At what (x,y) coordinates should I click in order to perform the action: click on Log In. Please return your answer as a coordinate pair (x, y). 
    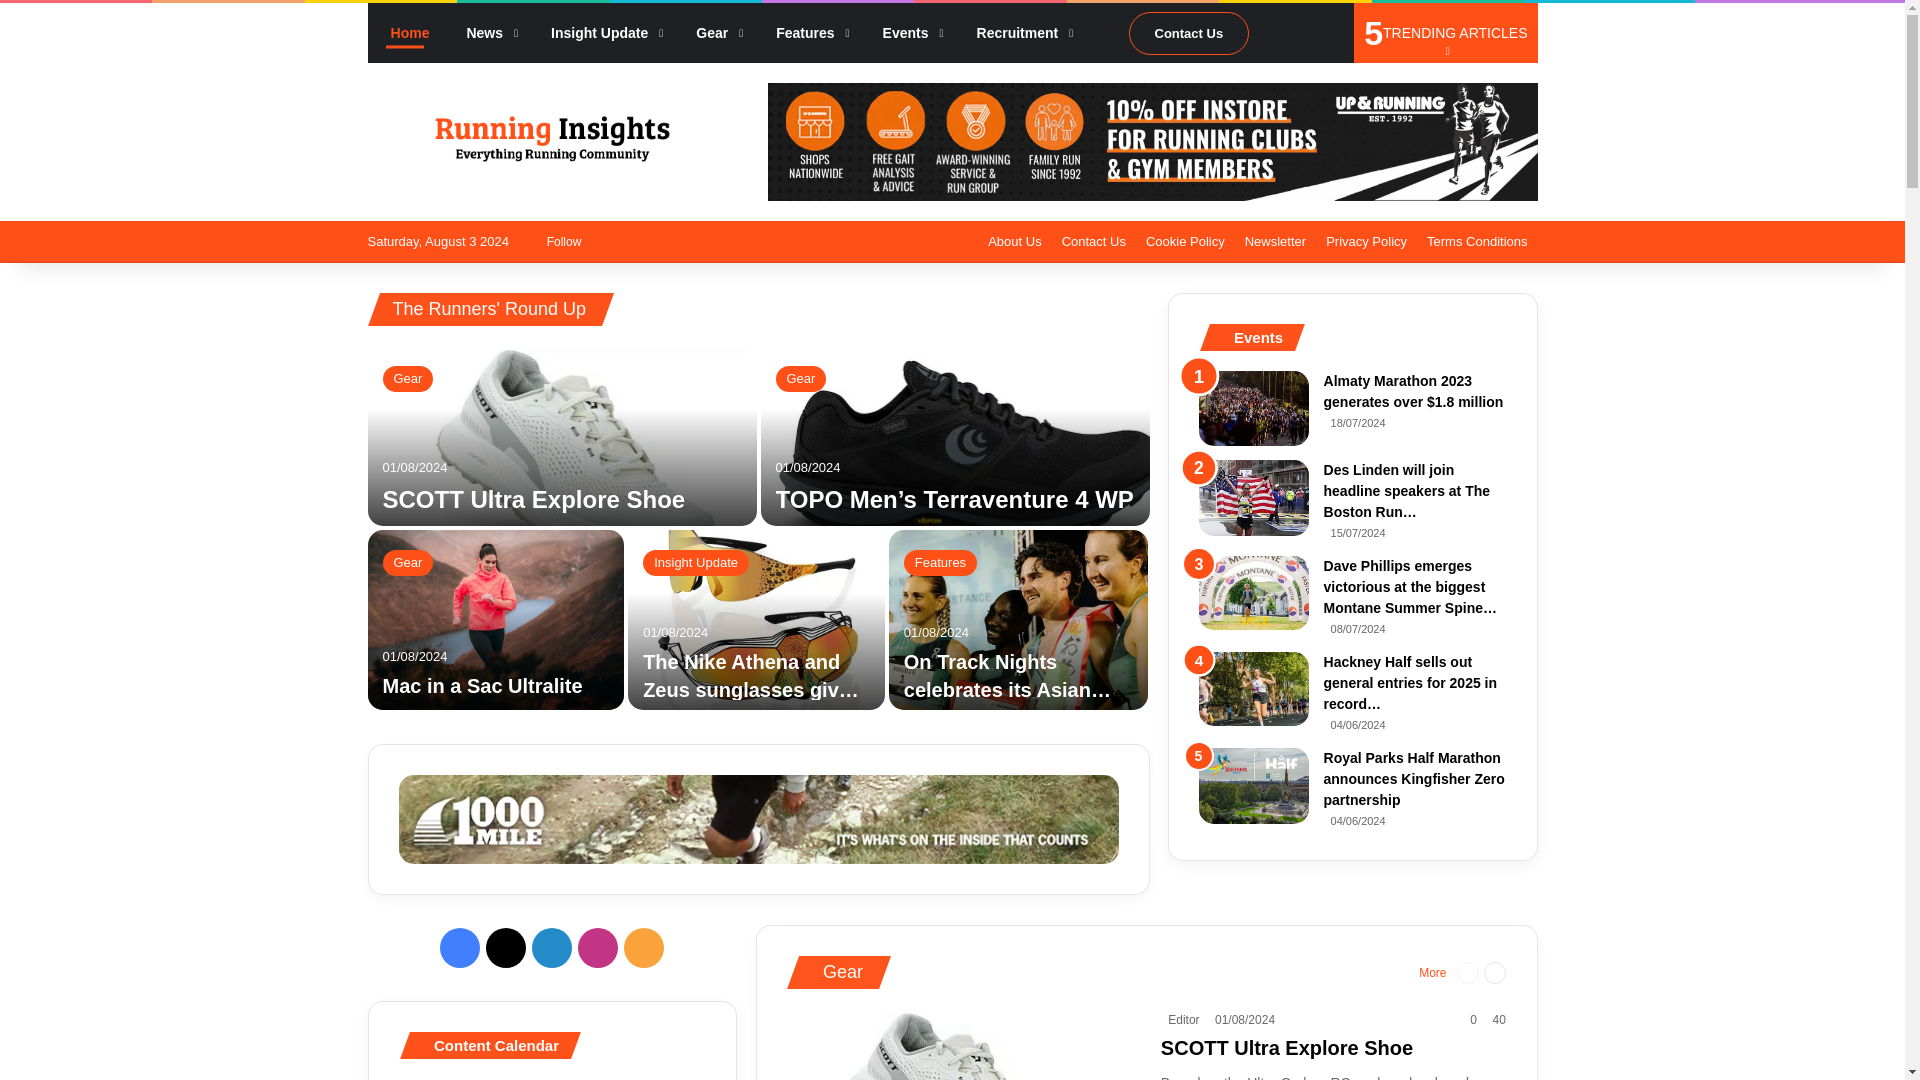
    Looking at the image, I should click on (610, 242).